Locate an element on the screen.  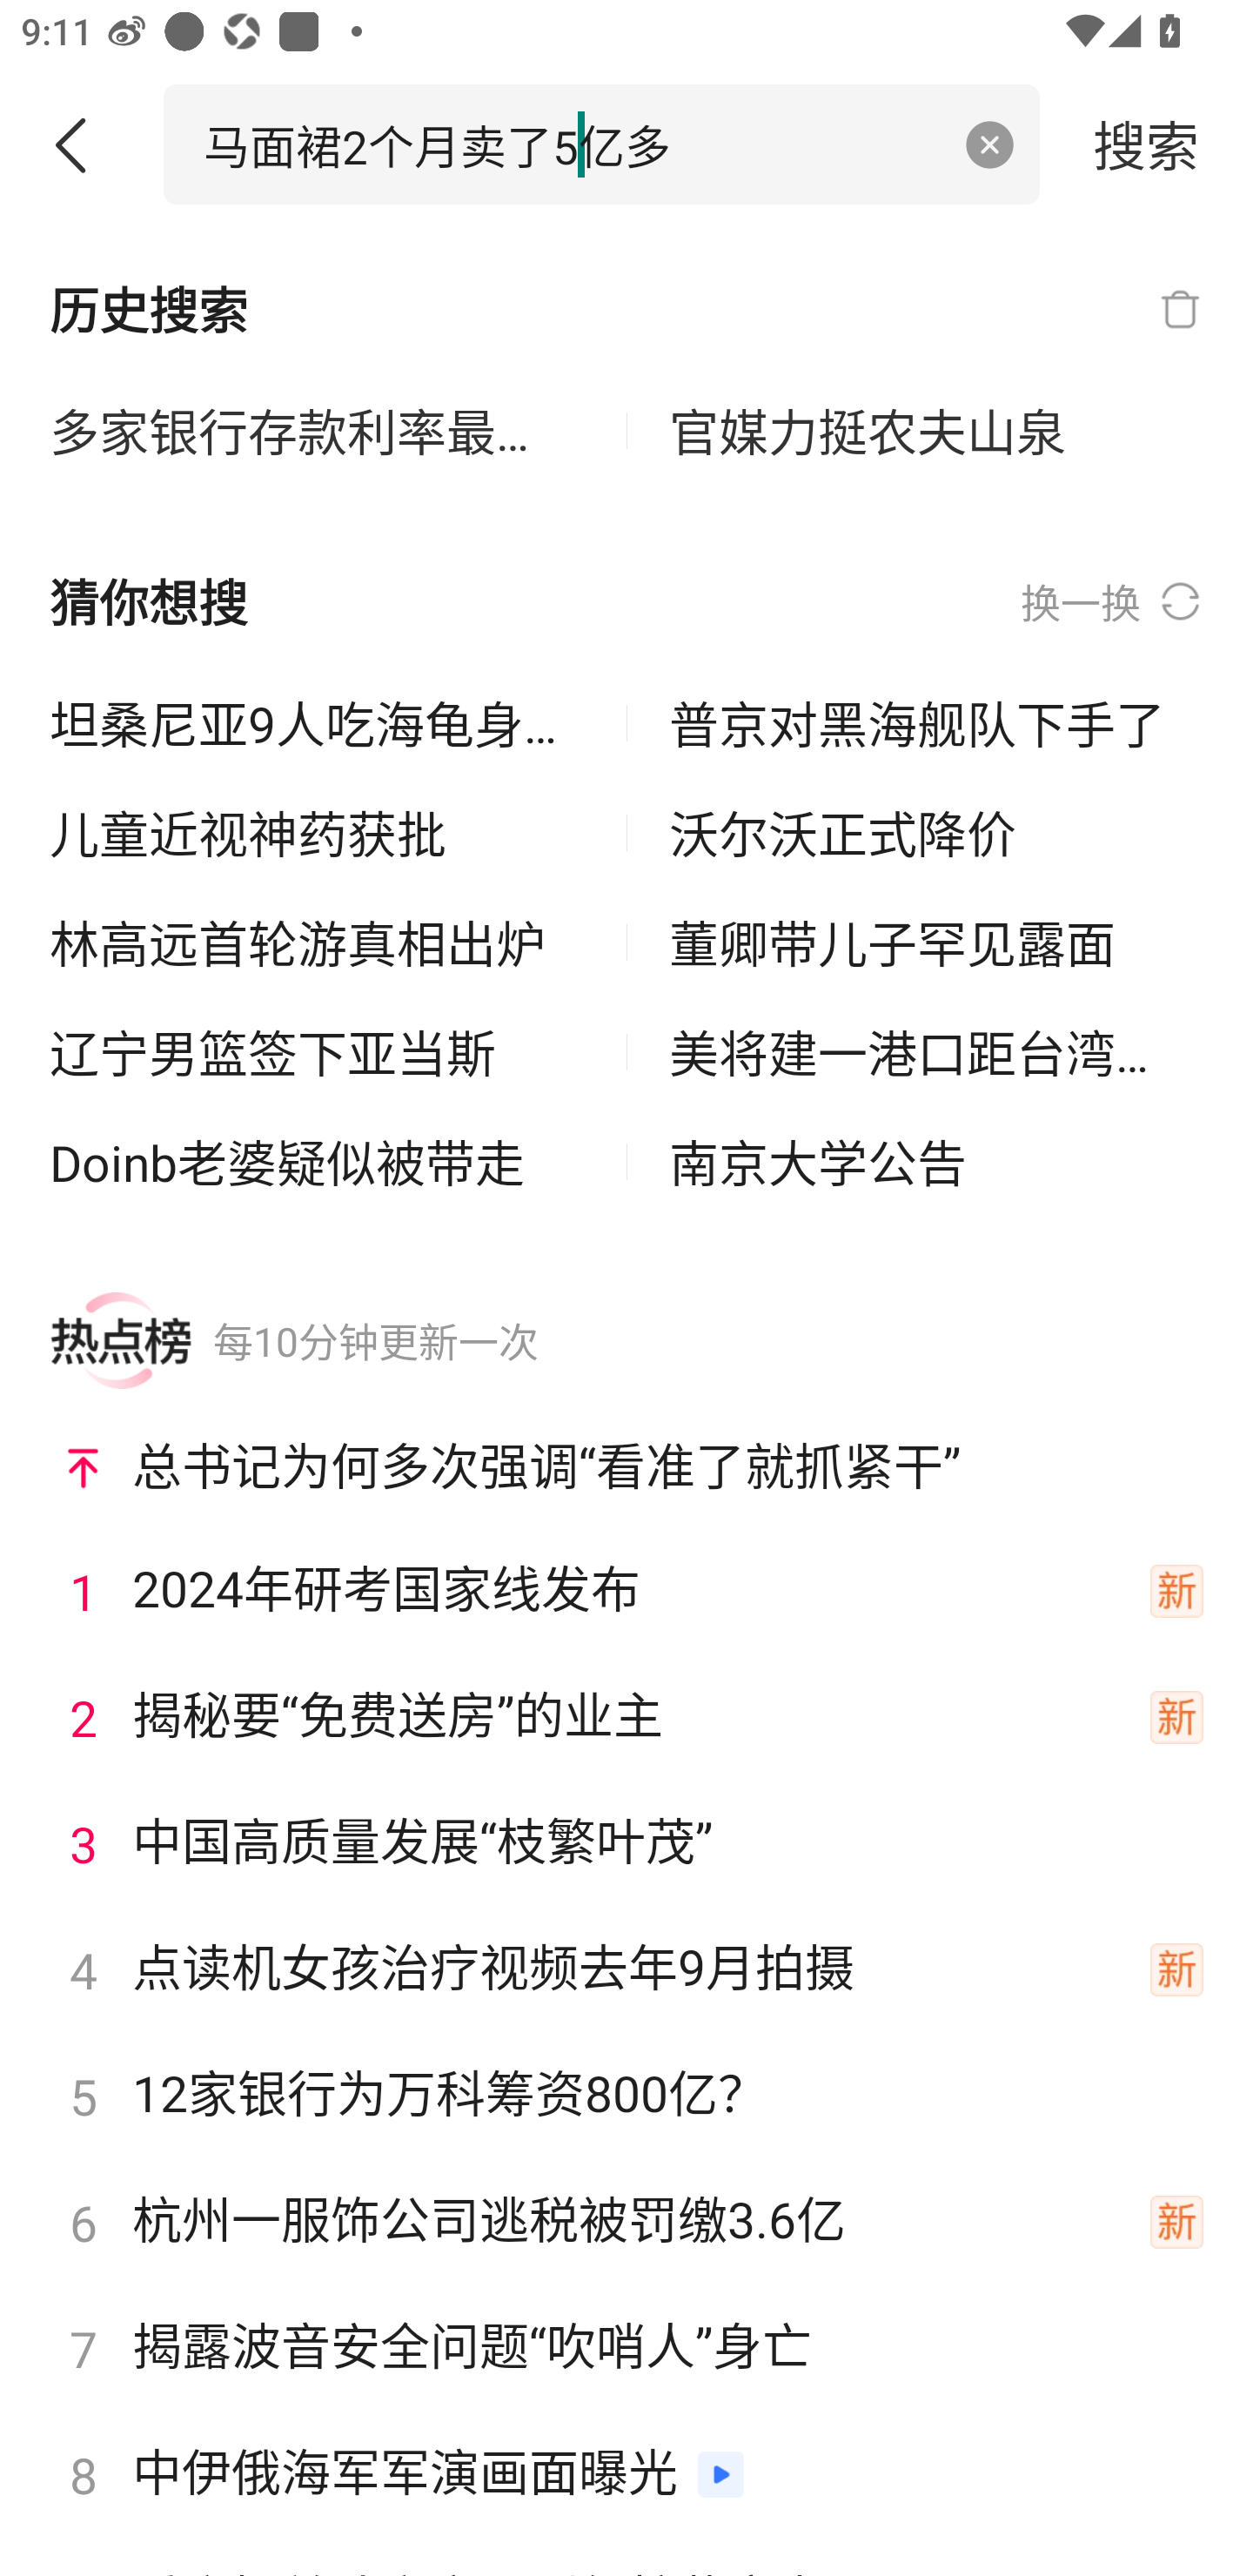
普京对黑海舰队下手了 is located at coordinates (935, 722).